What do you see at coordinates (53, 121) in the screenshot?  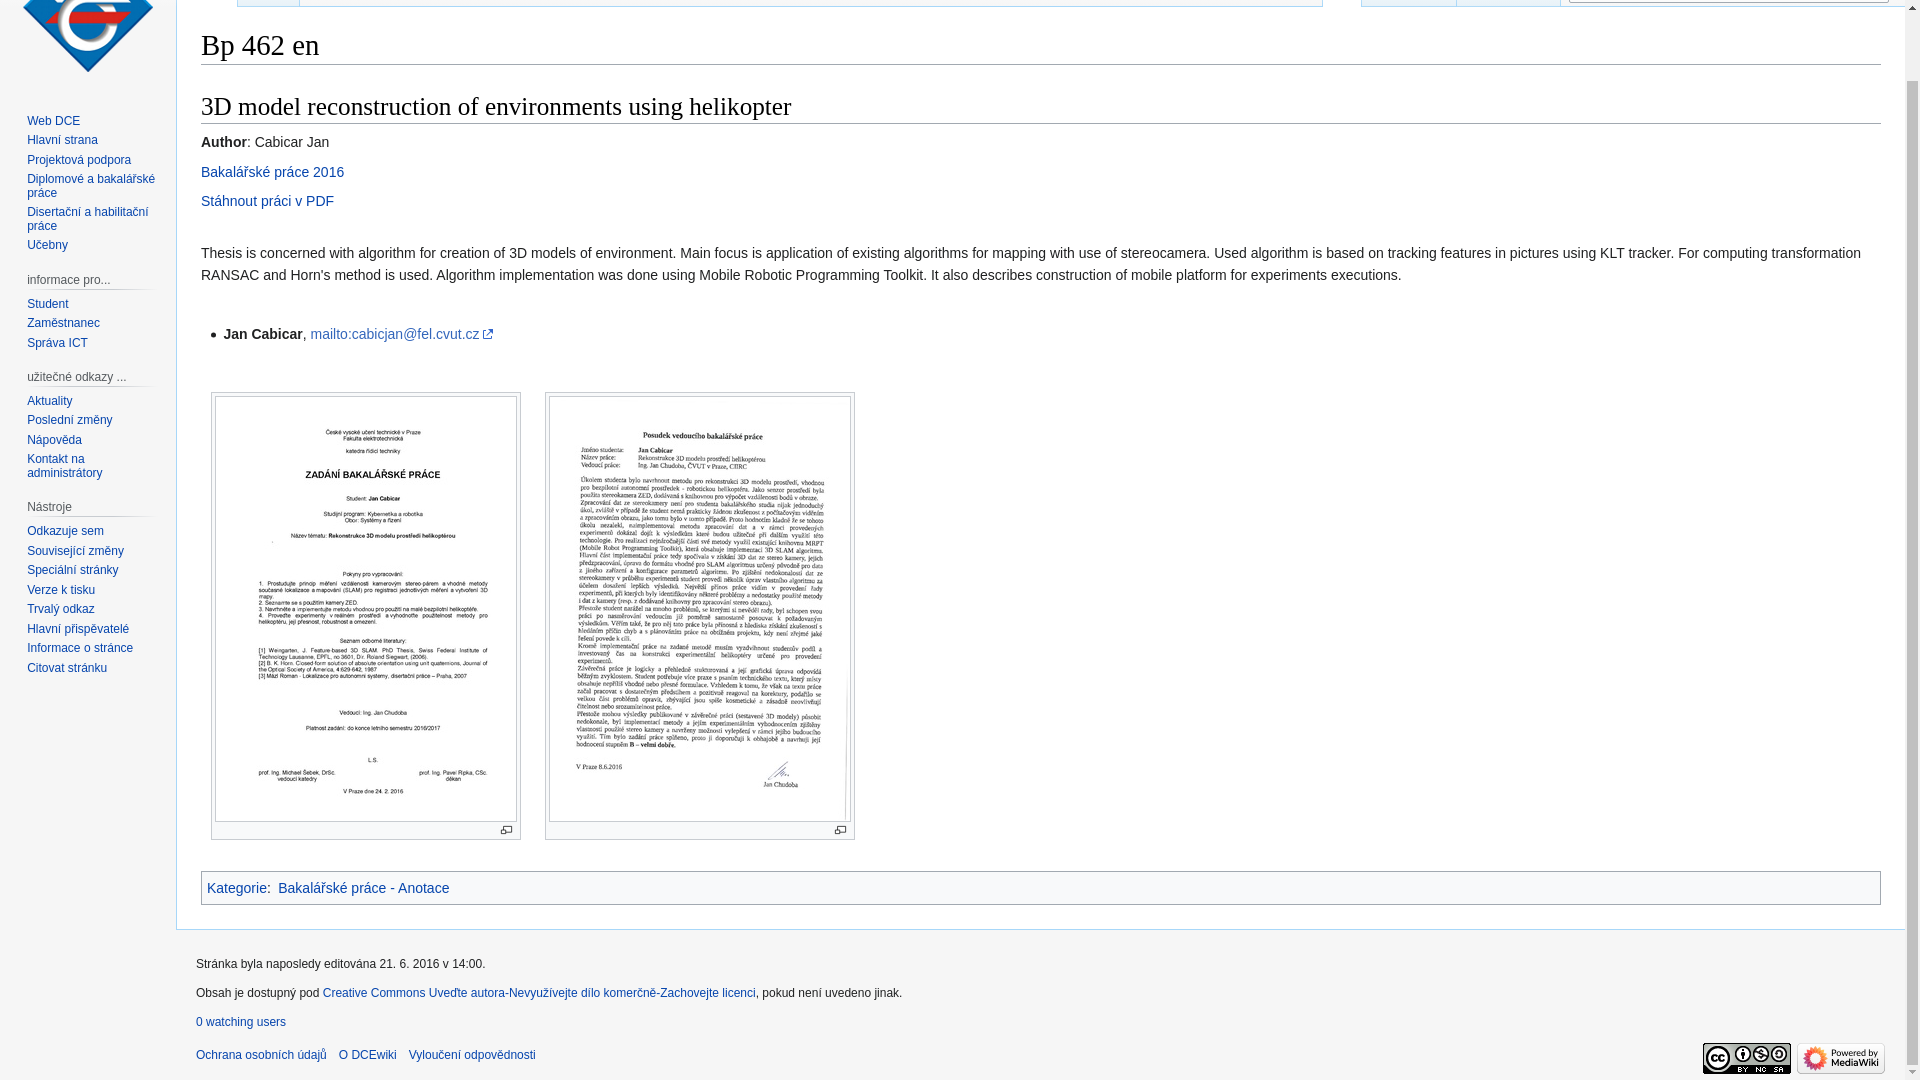 I see `Web DCE` at bounding box center [53, 121].